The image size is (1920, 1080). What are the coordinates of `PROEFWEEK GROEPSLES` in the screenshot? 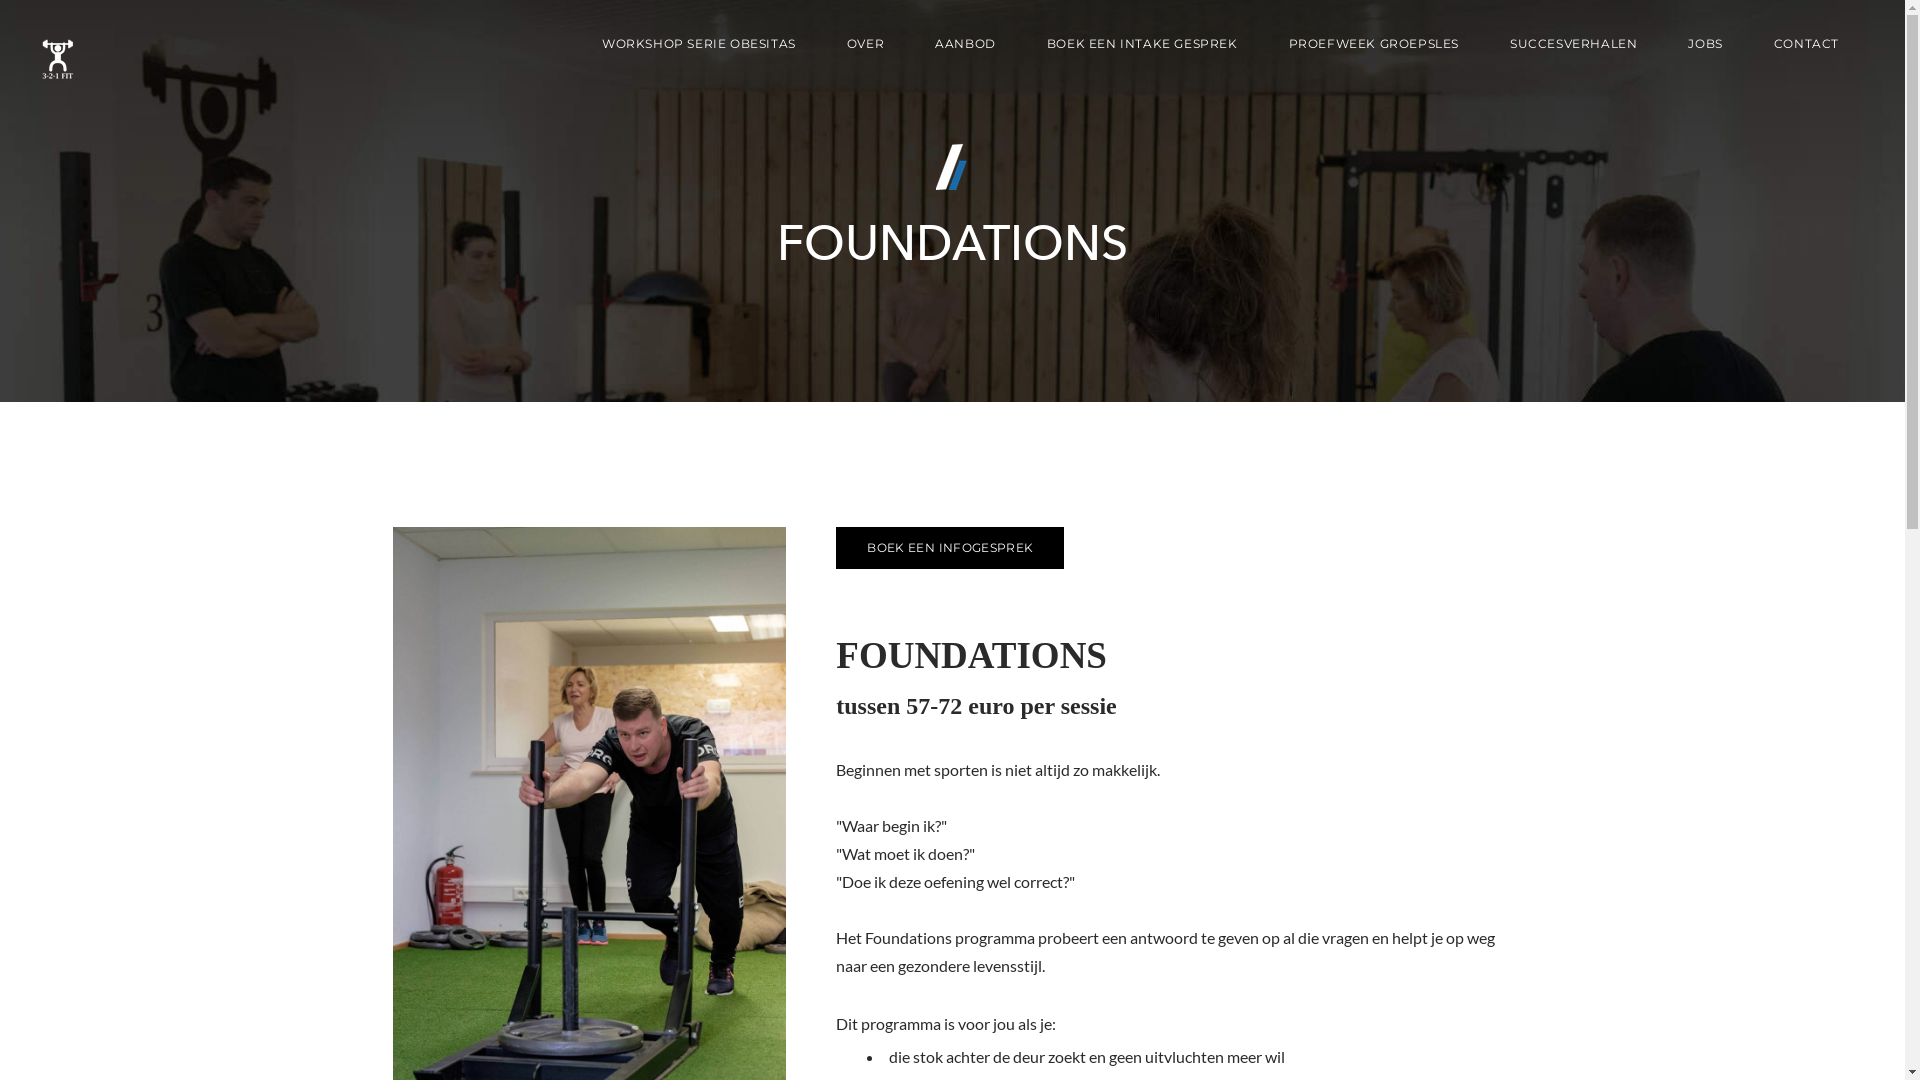 It's located at (1374, 44).